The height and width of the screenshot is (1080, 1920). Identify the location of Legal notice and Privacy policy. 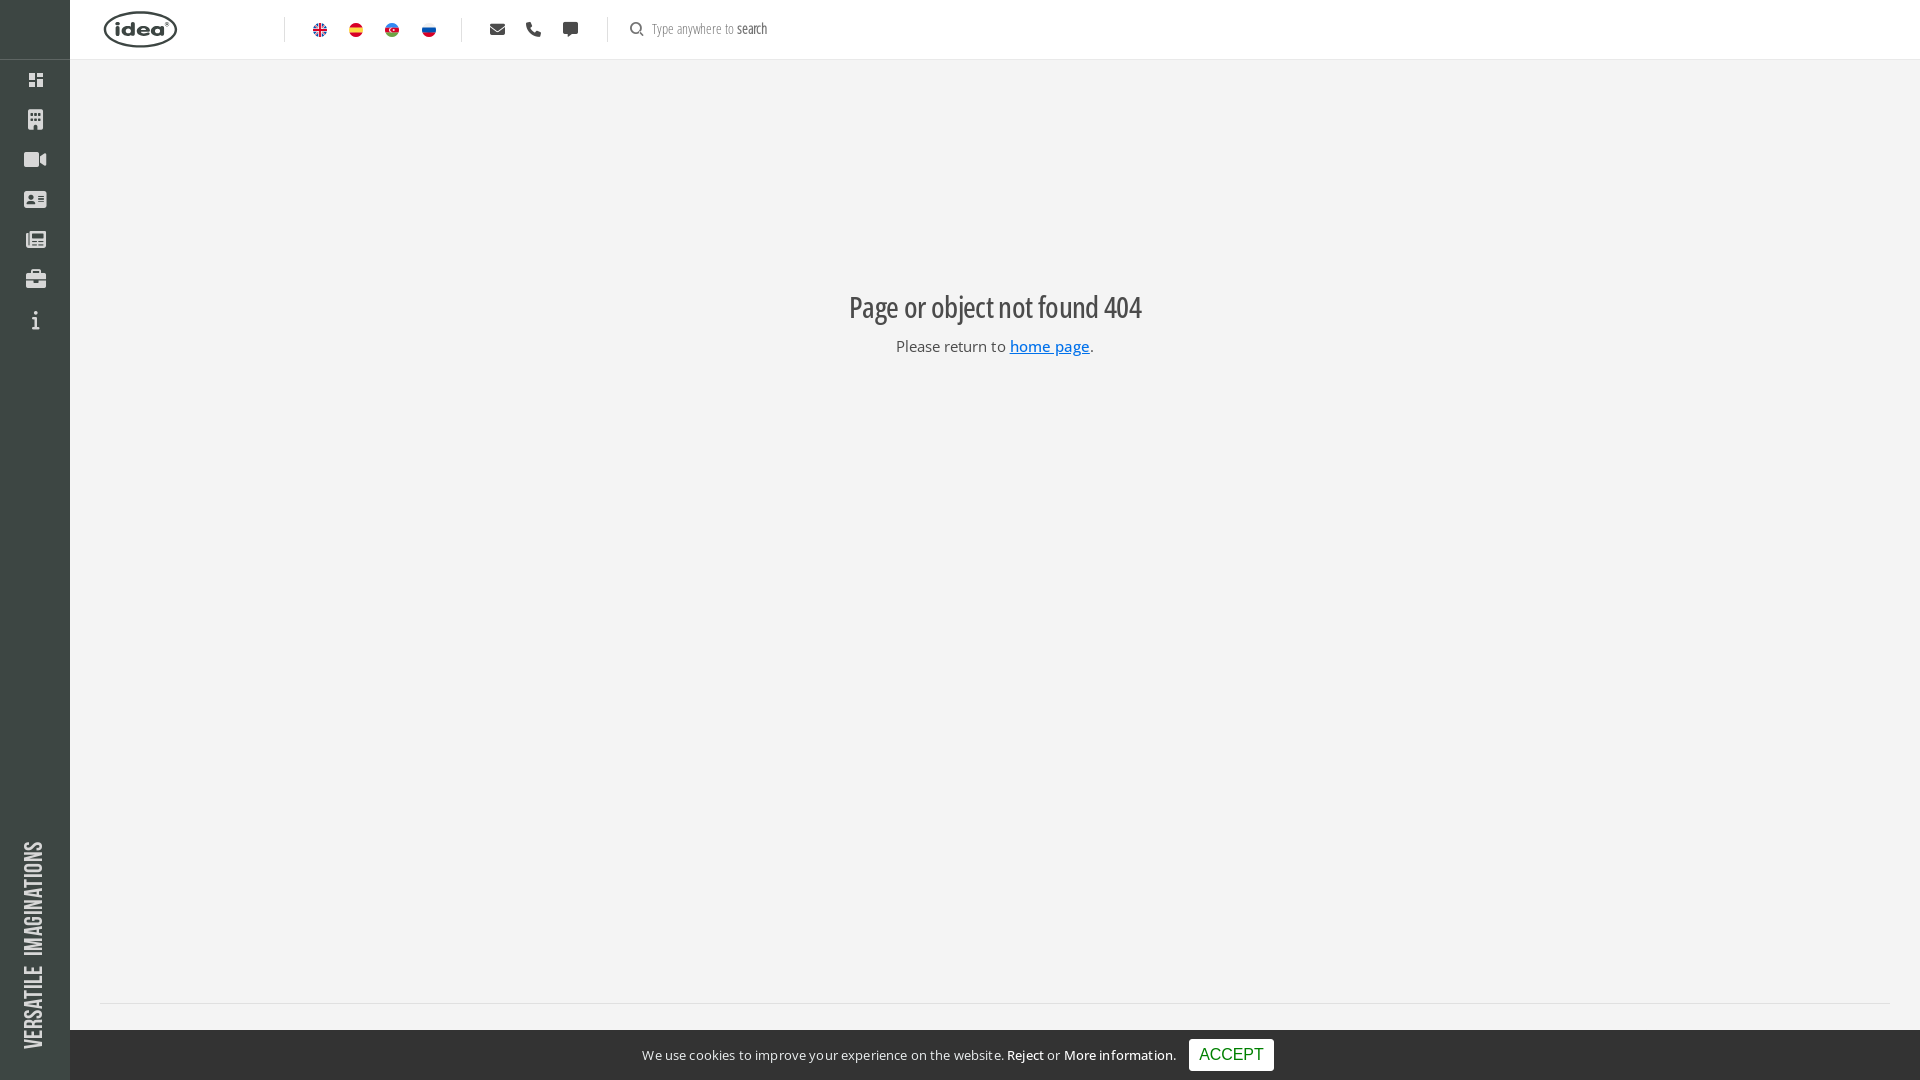
(377, 1038).